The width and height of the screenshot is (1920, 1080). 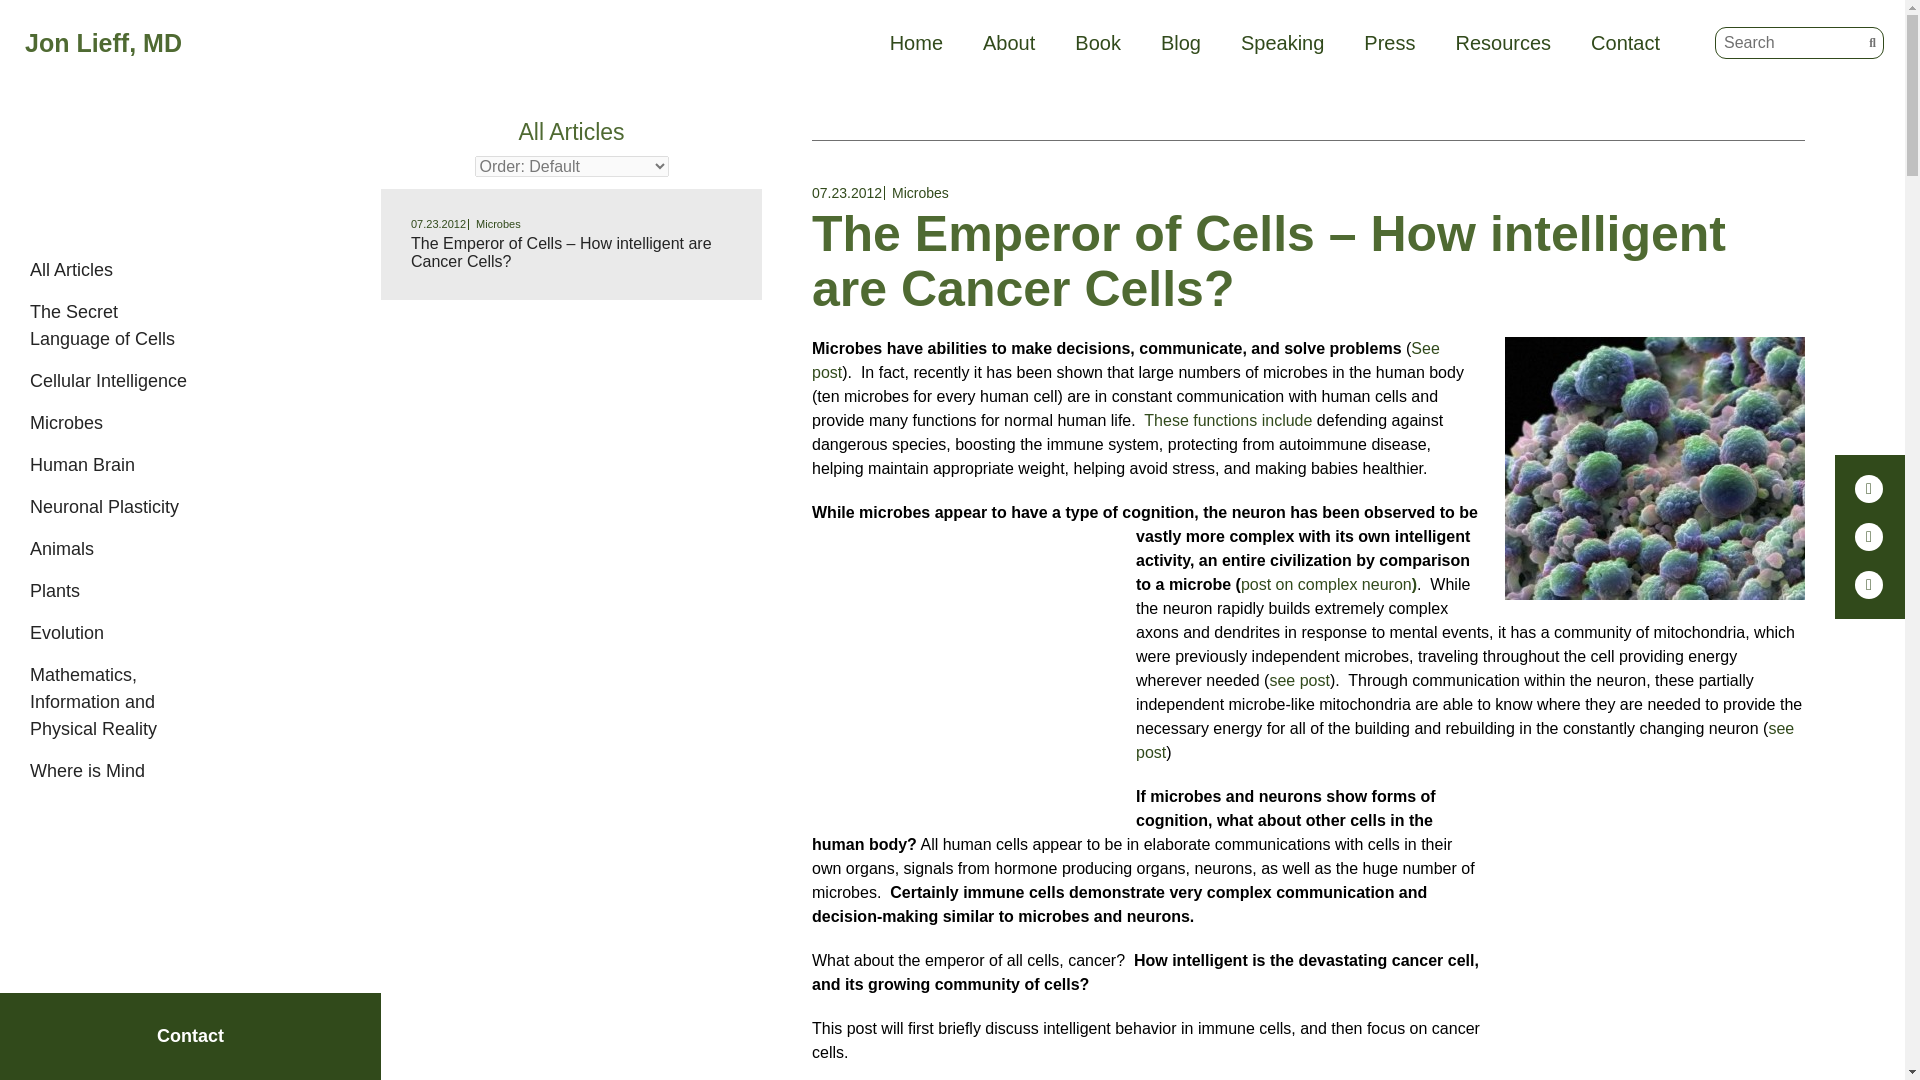 I want to click on Book, so click(x=1098, y=43).